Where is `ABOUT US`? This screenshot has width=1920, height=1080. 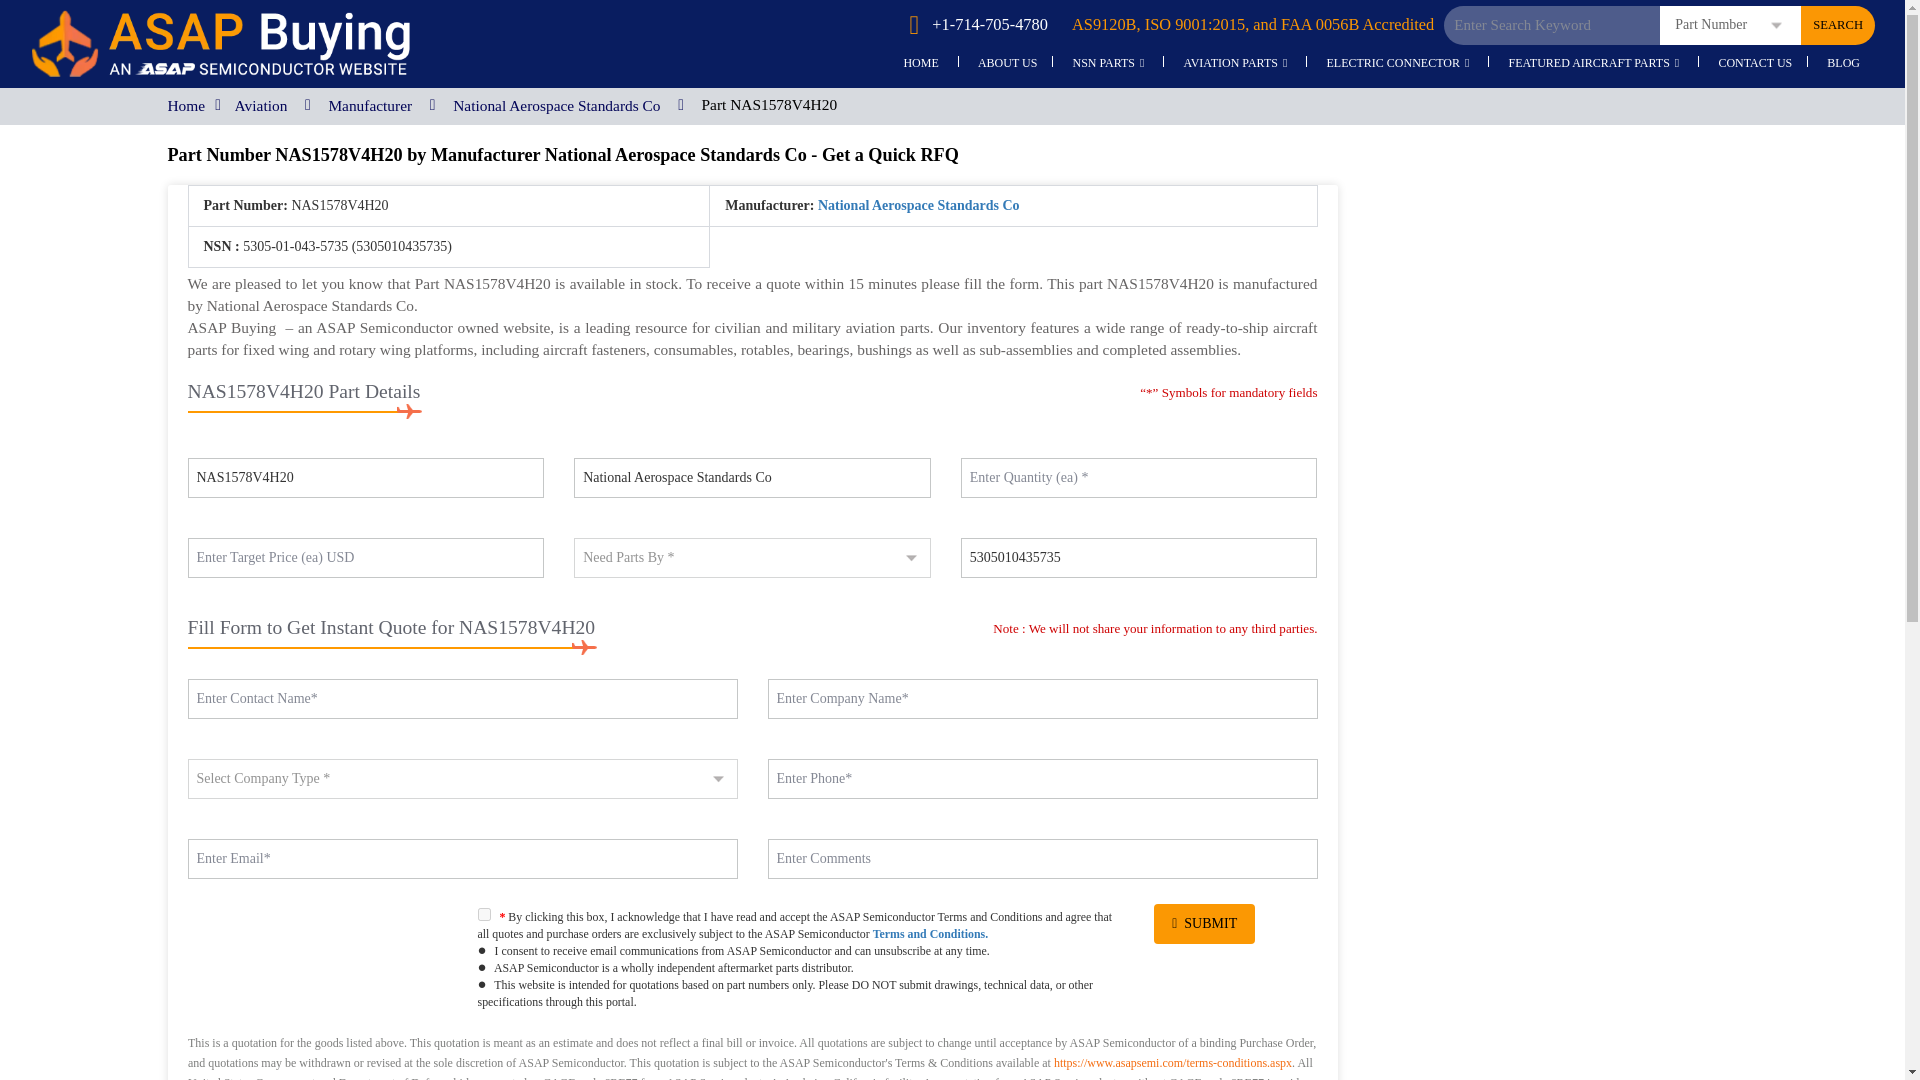 ABOUT US is located at coordinates (1008, 64).